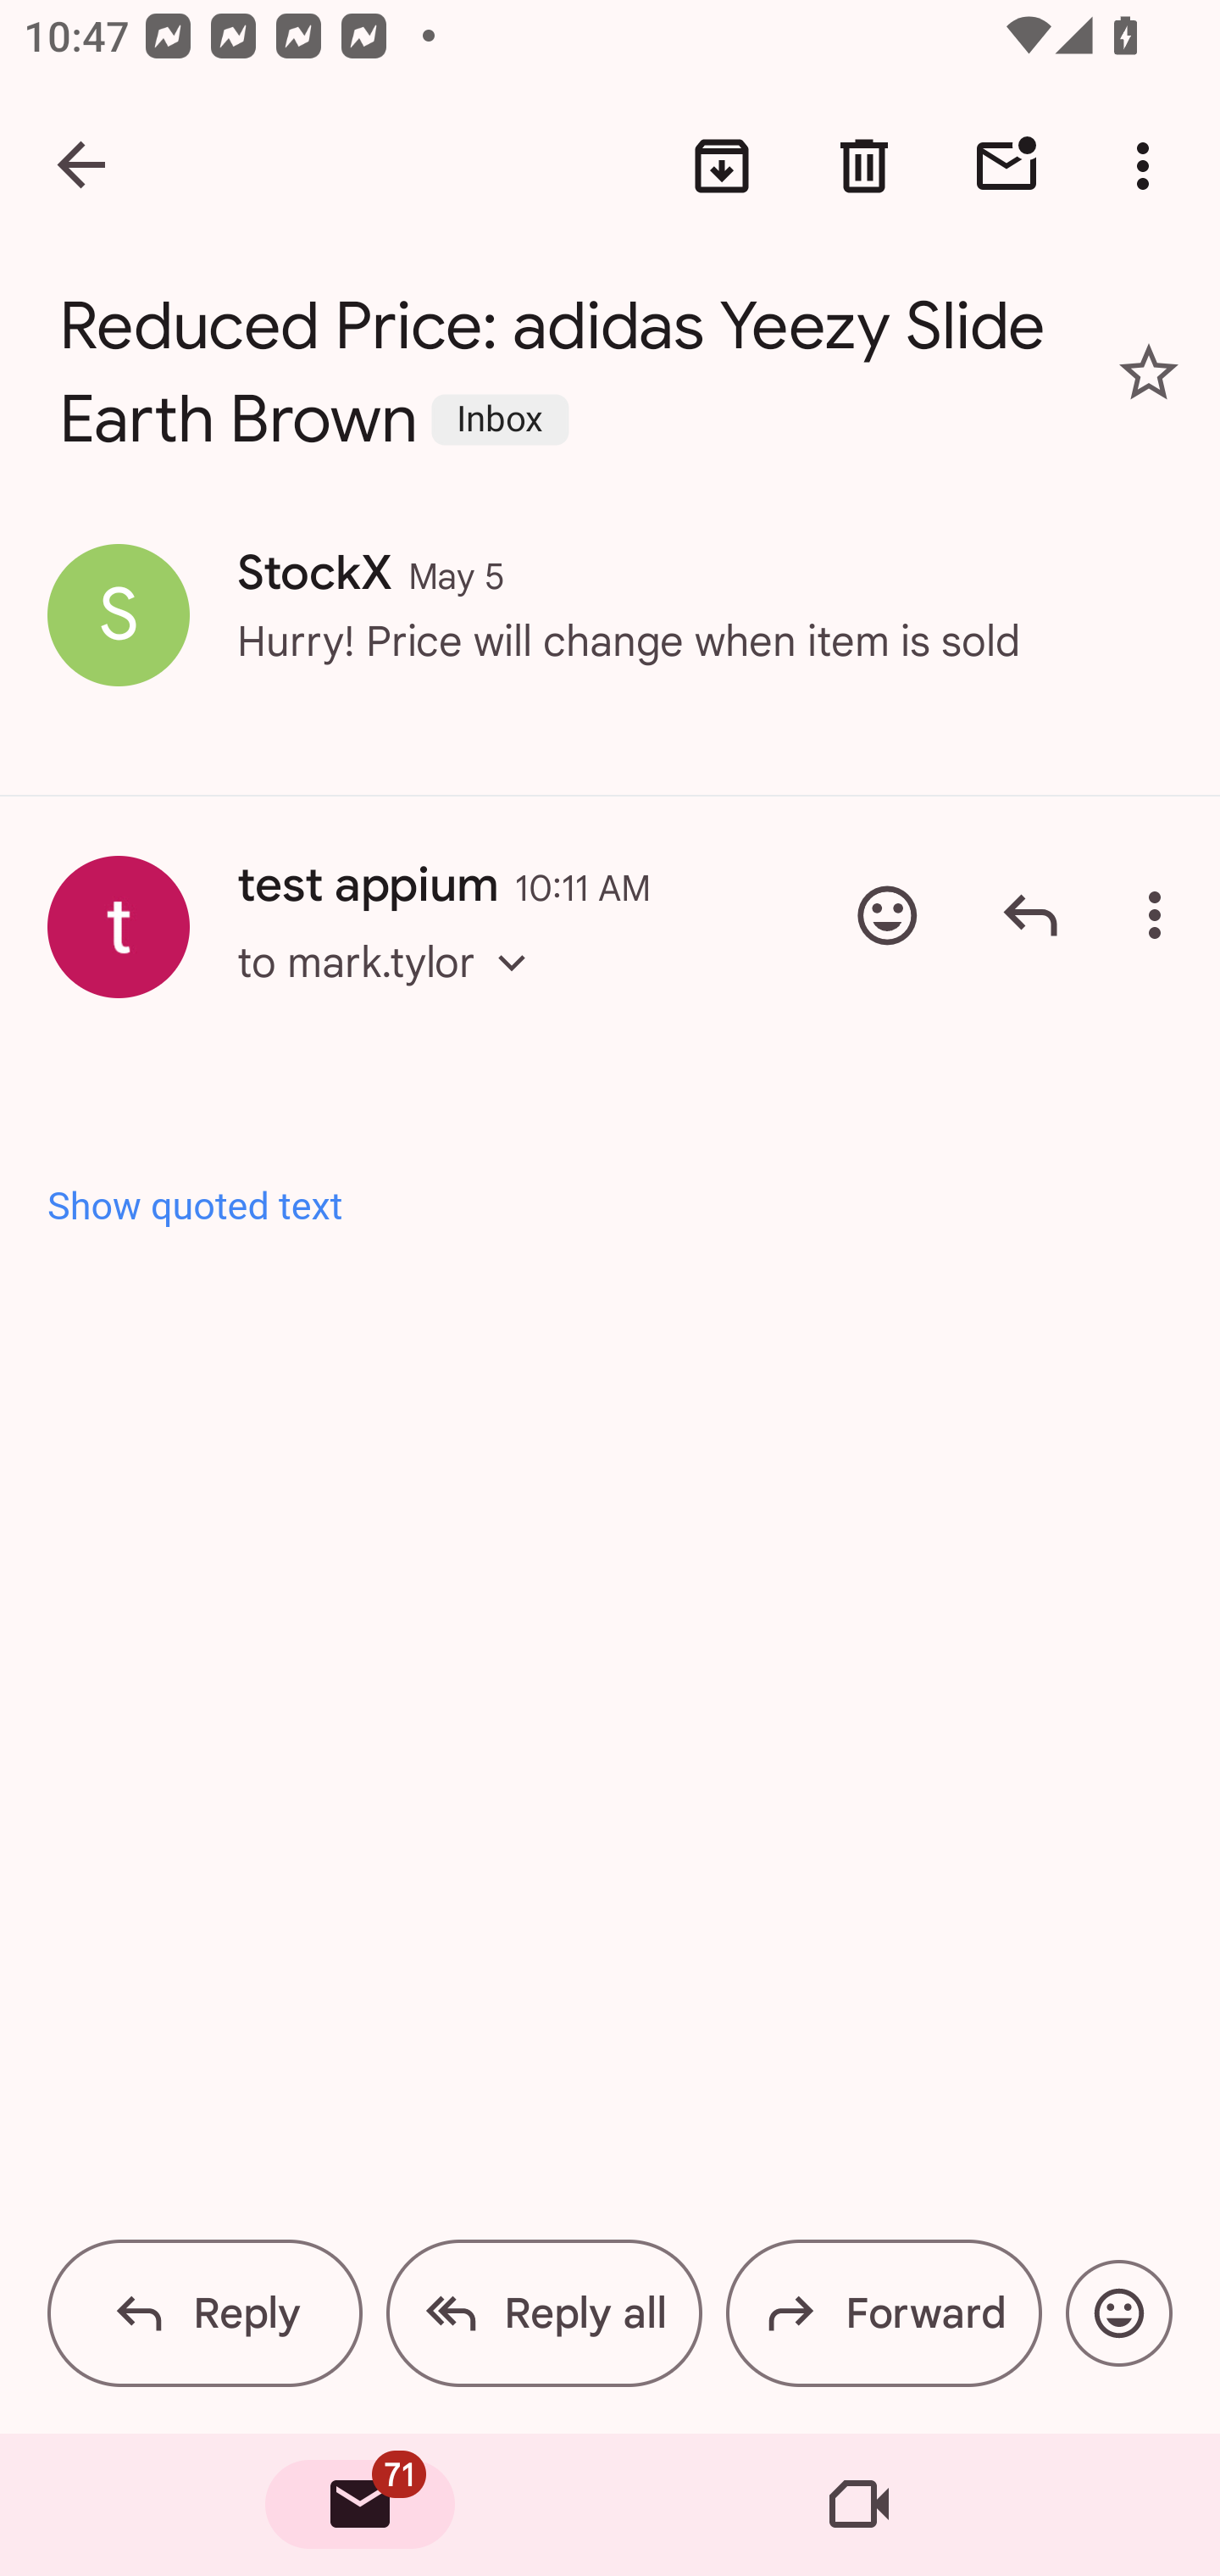 This screenshot has height=2576, width=1220. Describe the element at coordinates (205, 2313) in the screenshot. I see `Reply` at that location.